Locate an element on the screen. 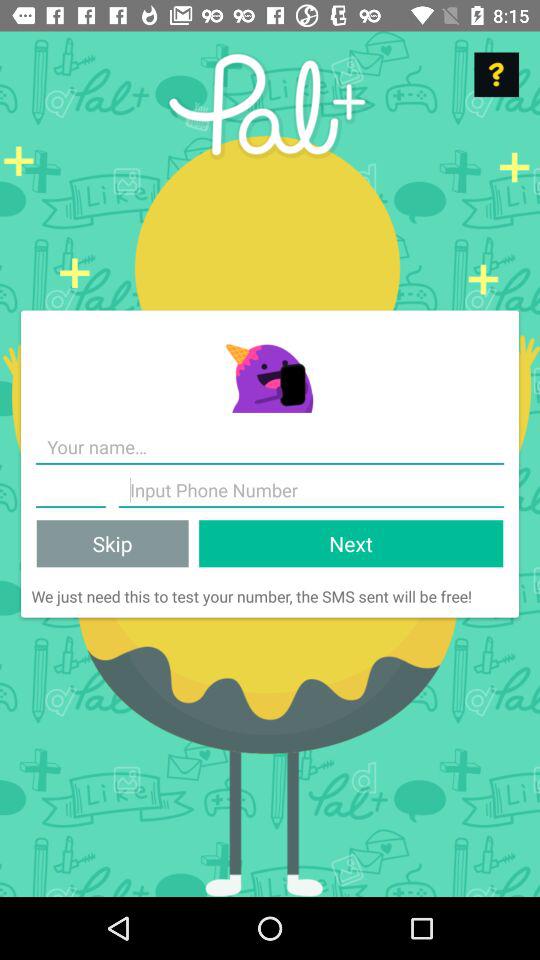  jump to the skip item is located at coordinates (112, 544).